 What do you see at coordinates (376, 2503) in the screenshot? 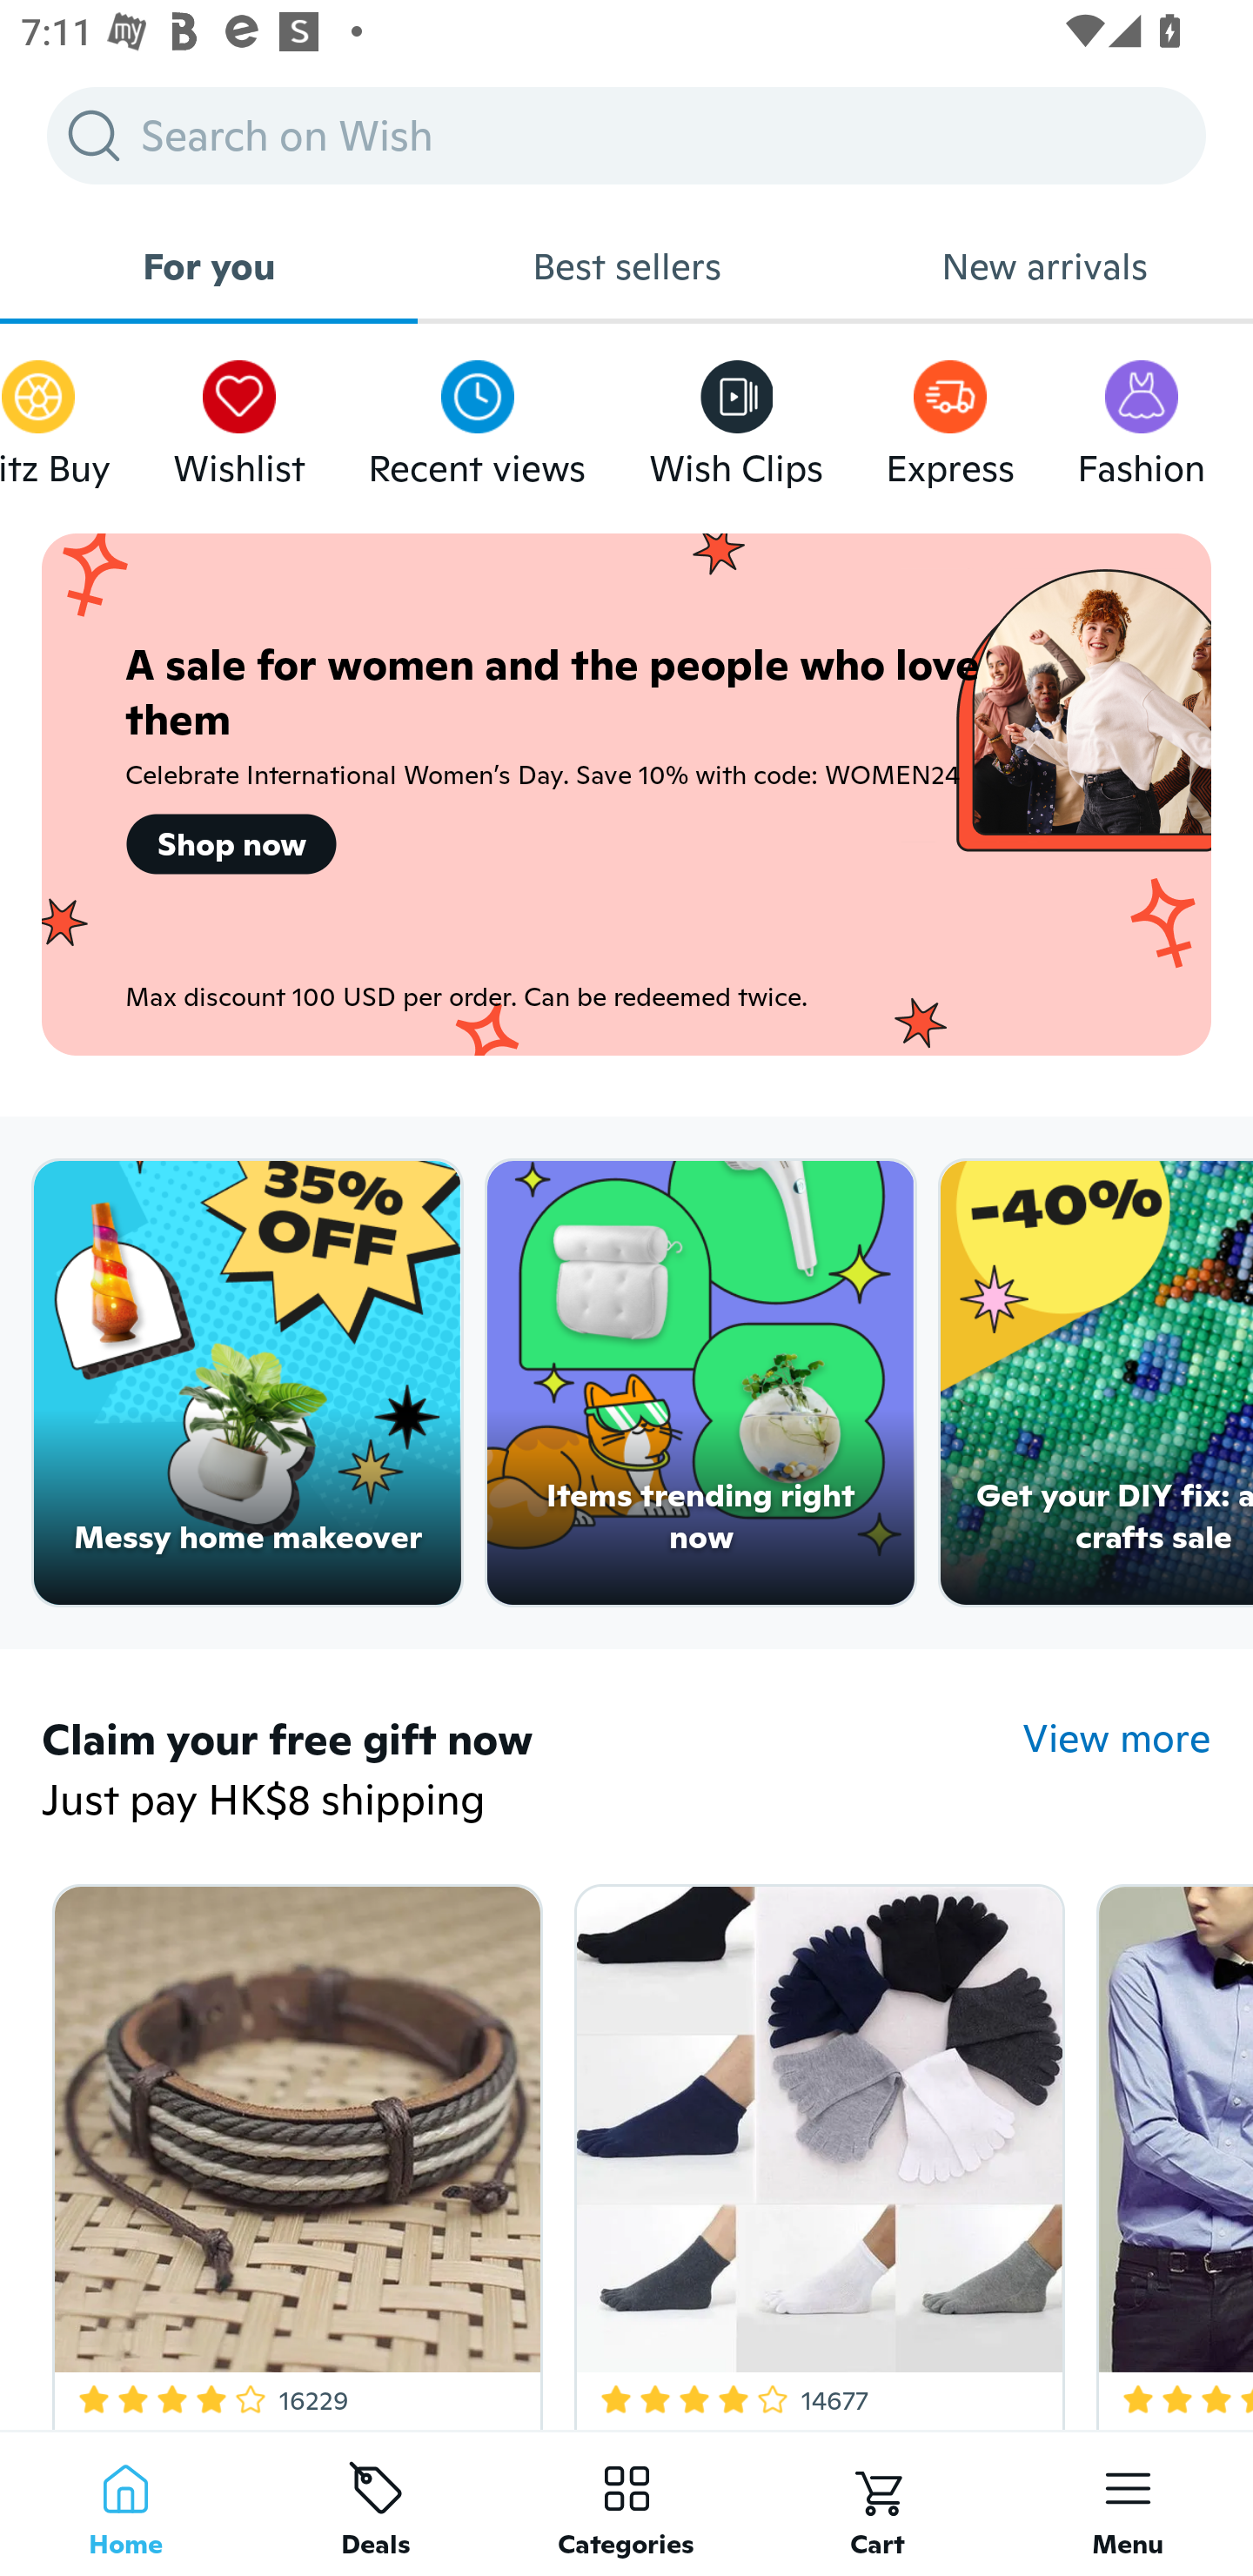
I see `Deals` at bounding box center [376, 2503].